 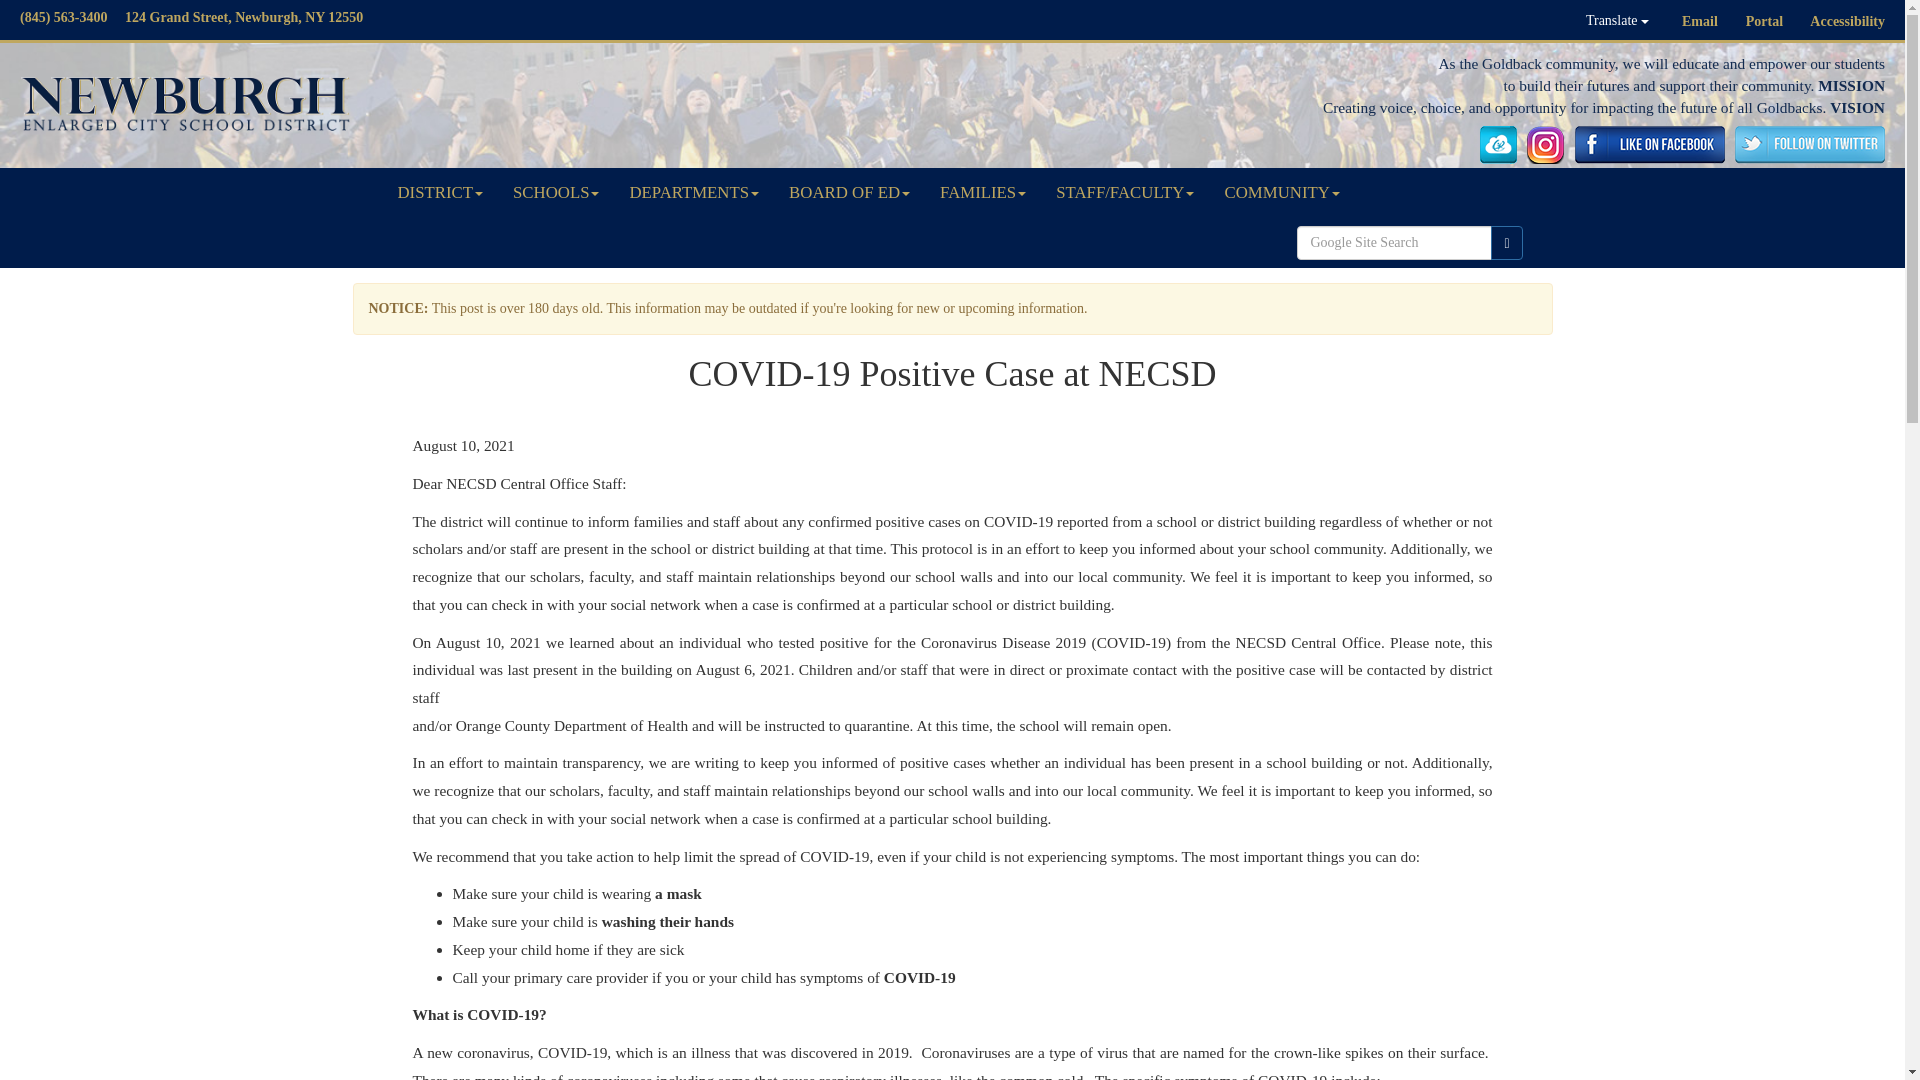 What do you see at coordinates (1700, 22) in the screenshot?
I see `Email` at bounding box center [1700, 22].